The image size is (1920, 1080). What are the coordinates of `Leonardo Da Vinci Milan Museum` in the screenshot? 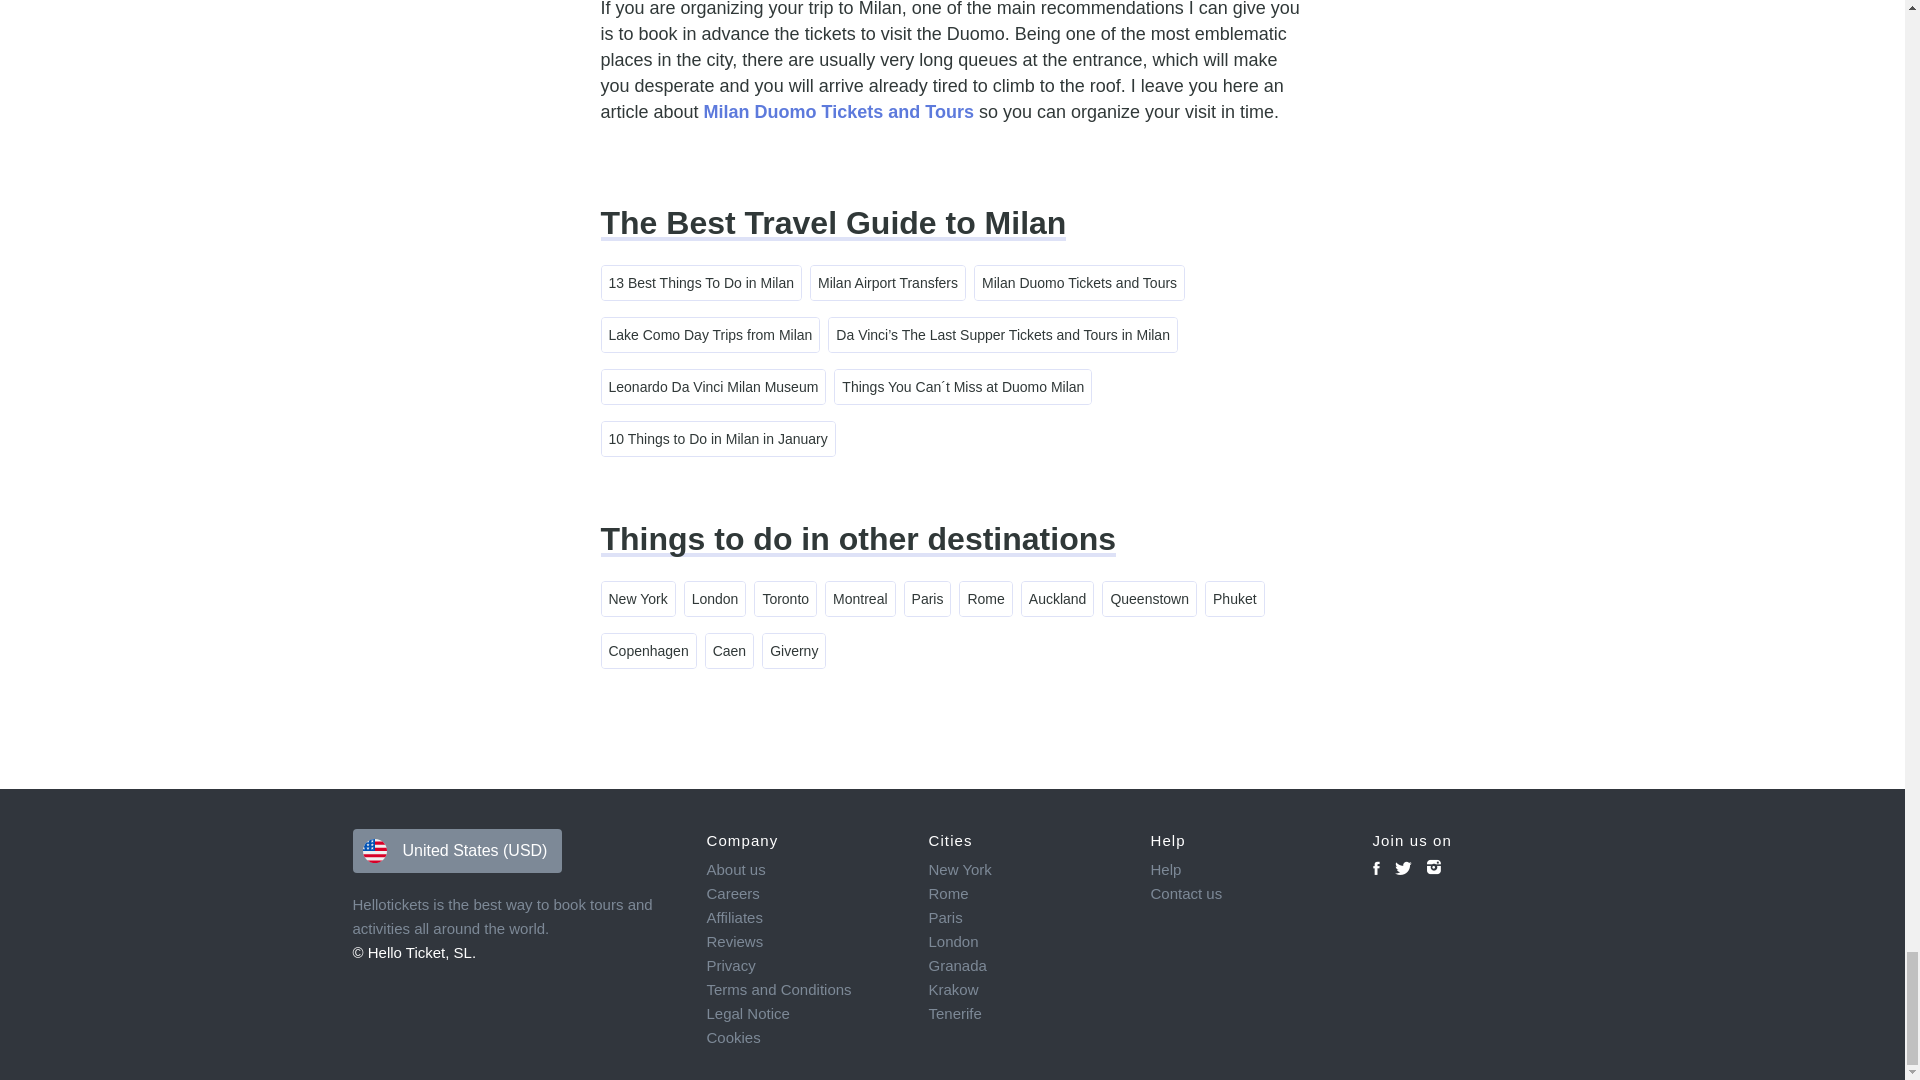 It's located at (714, 386).